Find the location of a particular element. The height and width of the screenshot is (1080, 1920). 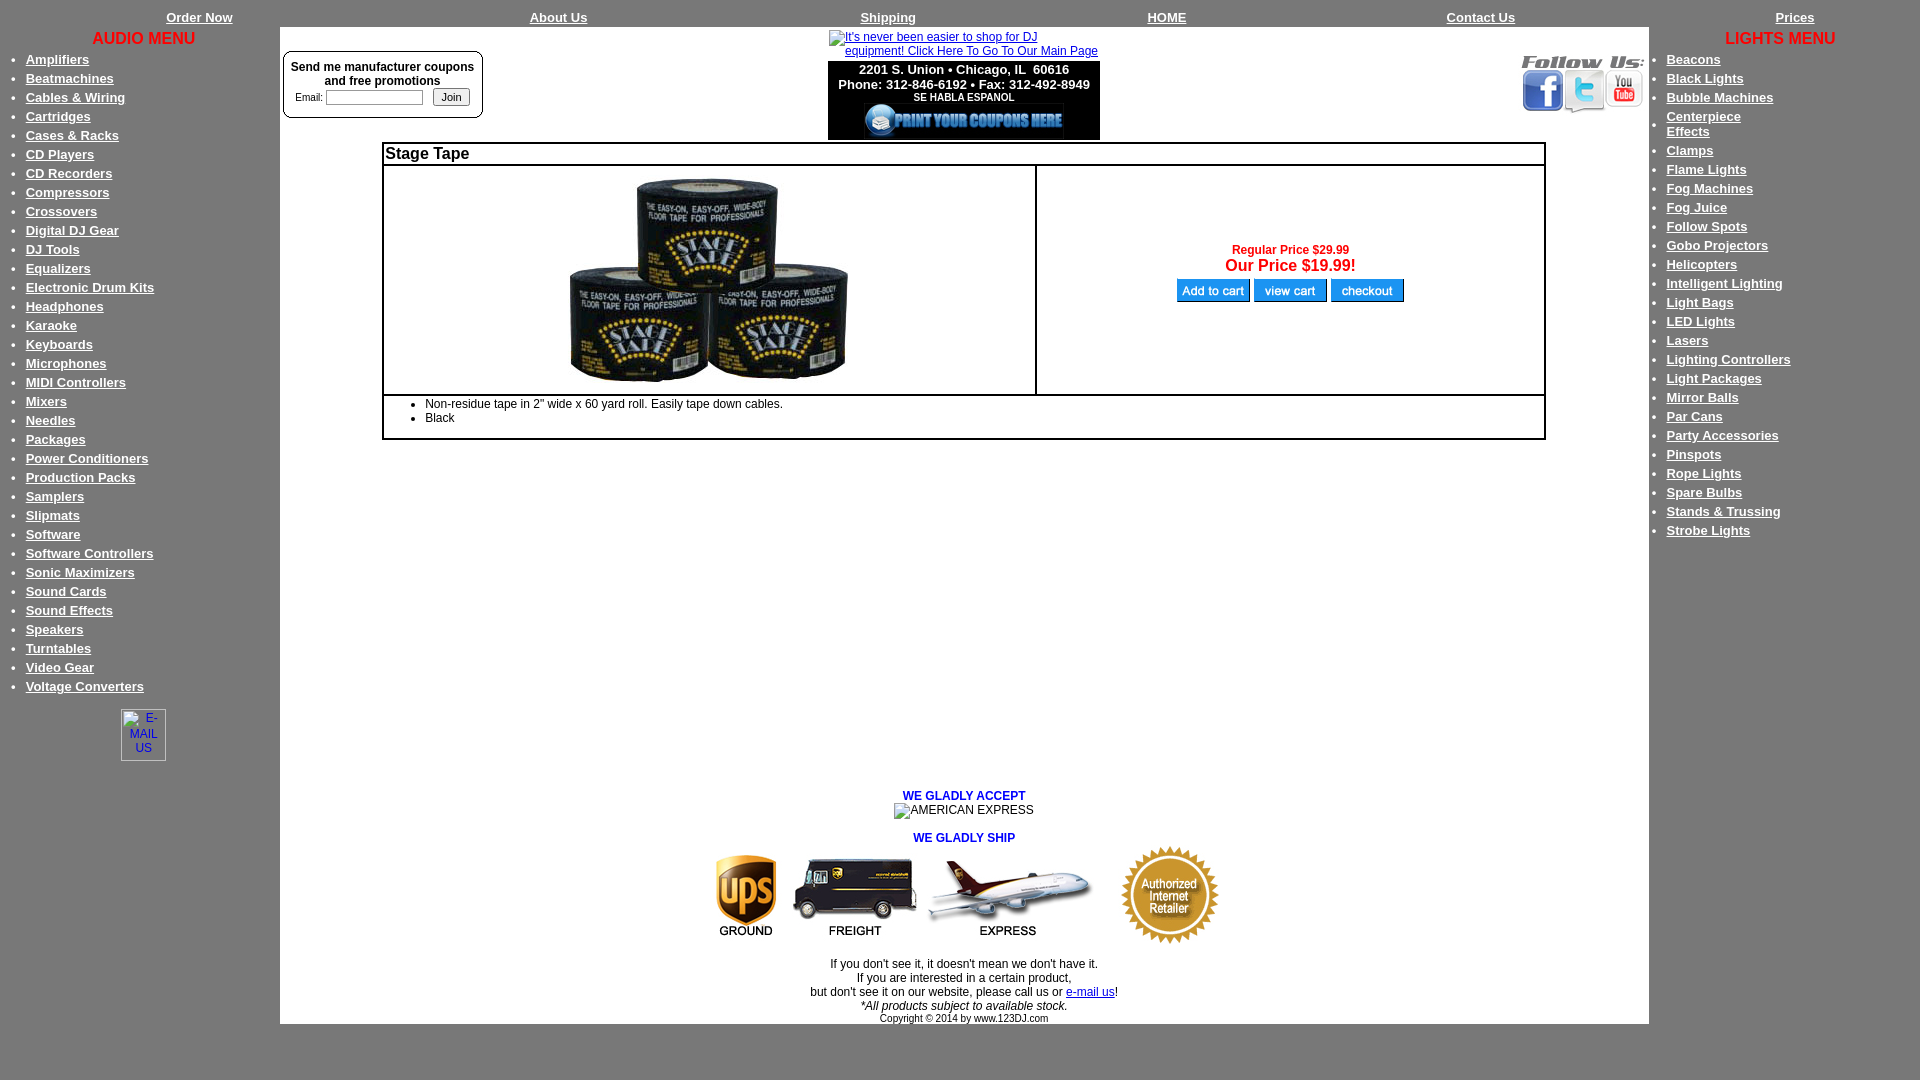

Clamps is located at coordinates (1690, 150).